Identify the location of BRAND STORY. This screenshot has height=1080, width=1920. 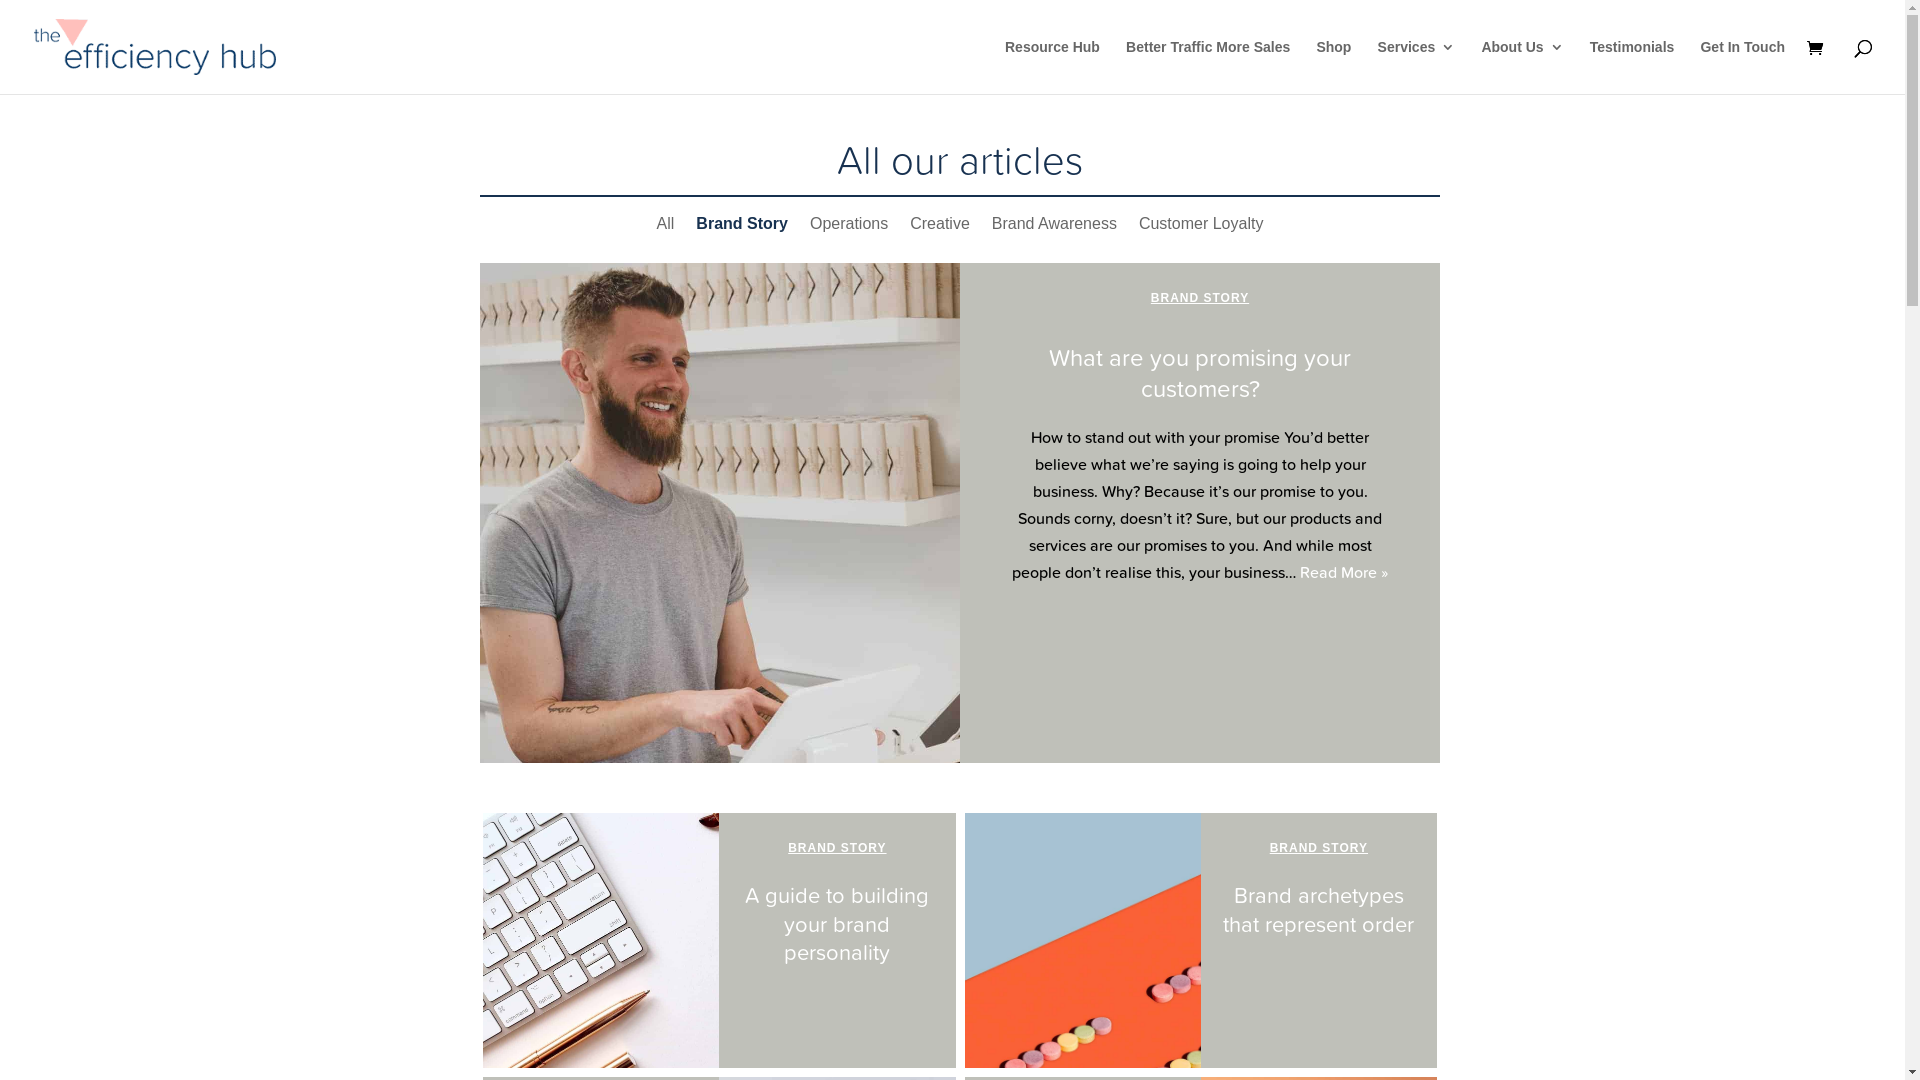
(837, 848).